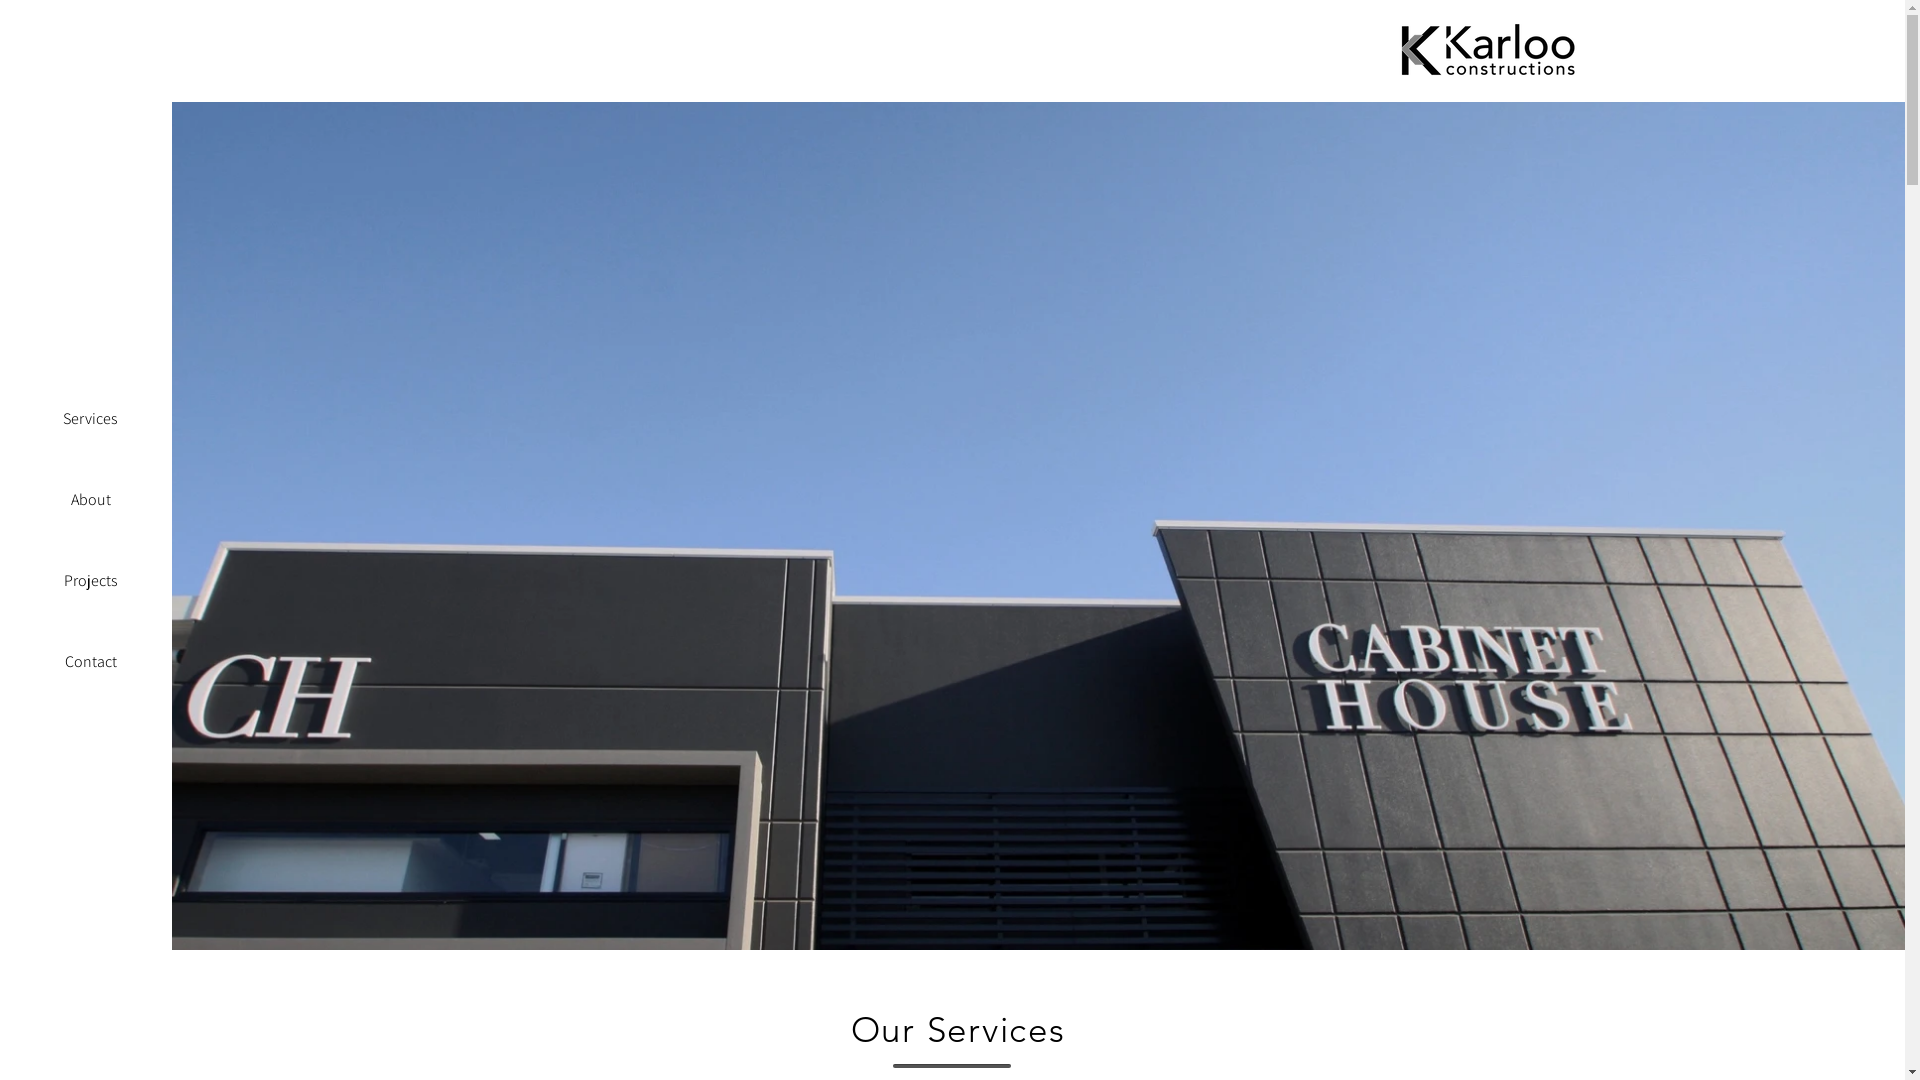  What do you see at coordinates (90, 500) in the screenshot?
I see `About` at bounding box center [90, 500].